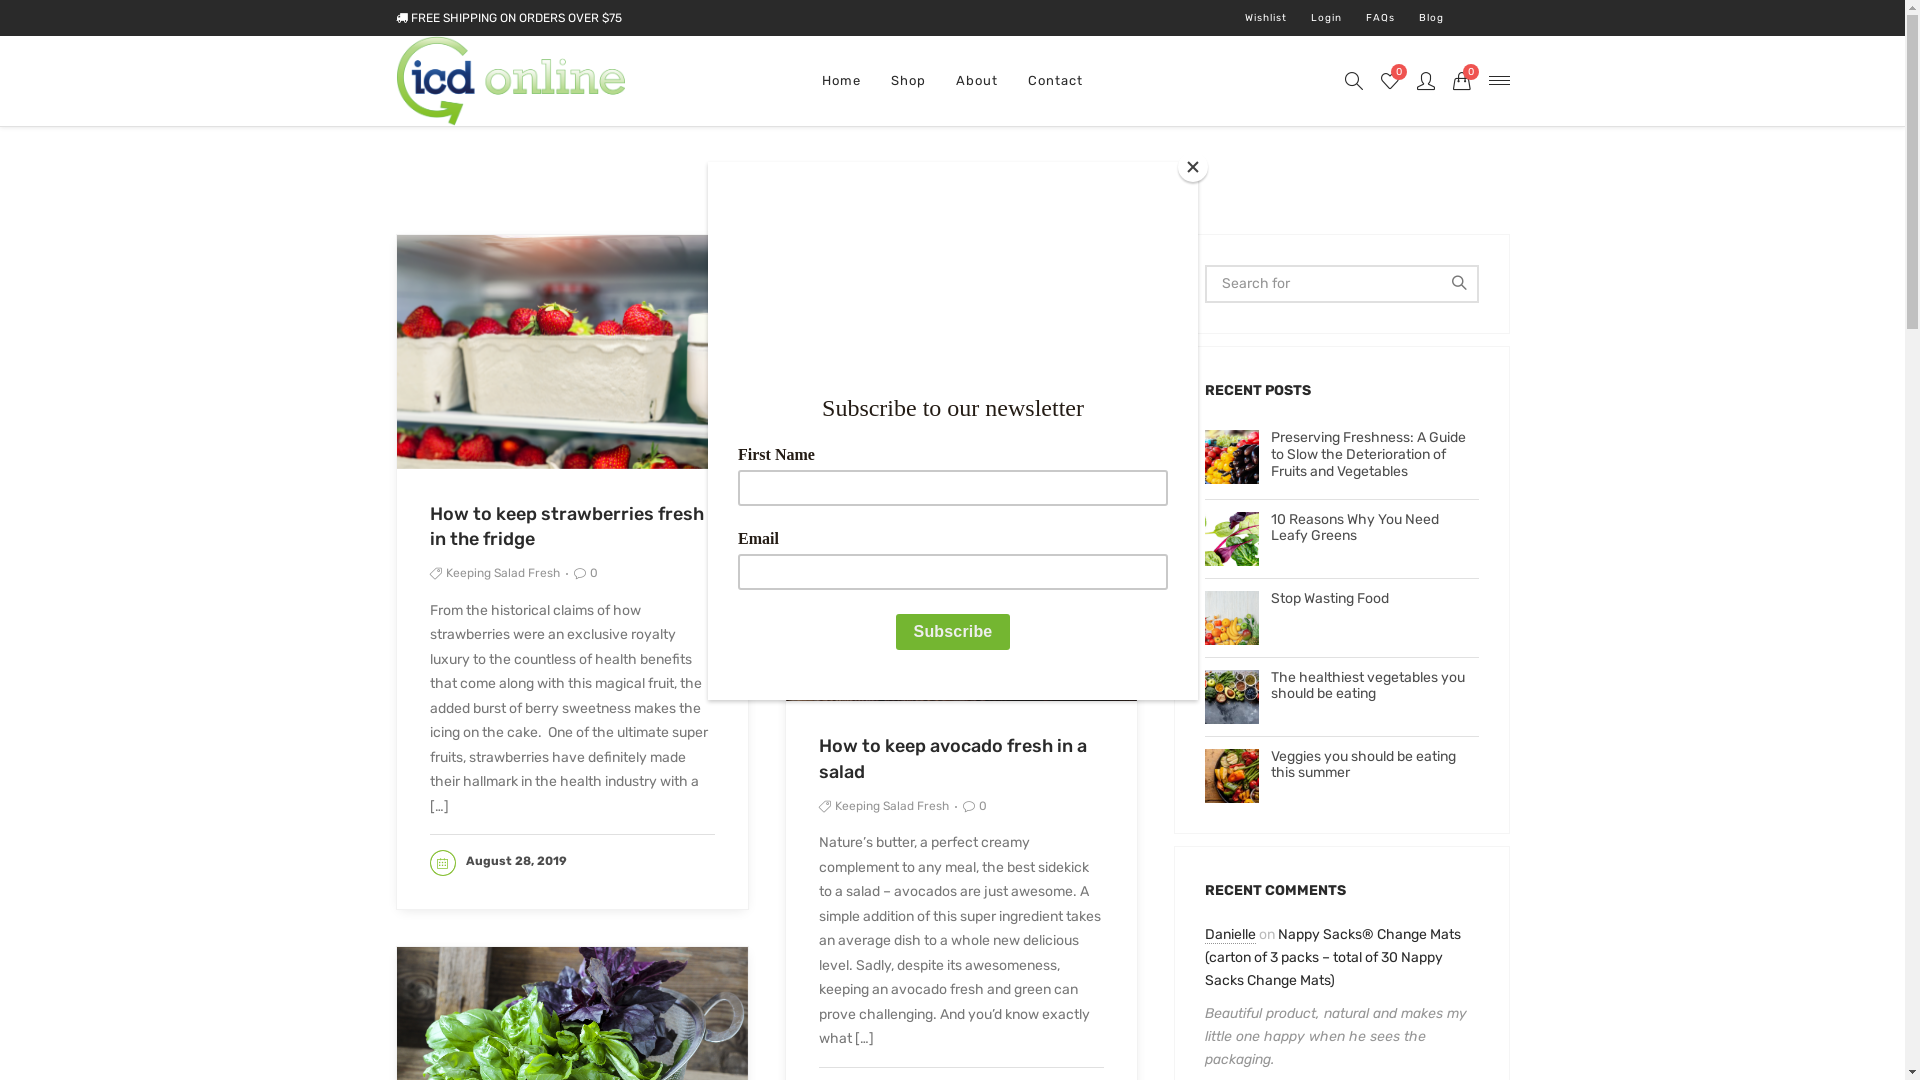  Describe the element at coordinates (1342, 598) in the screenshot. I see `Stop Wasting Food` at that location.